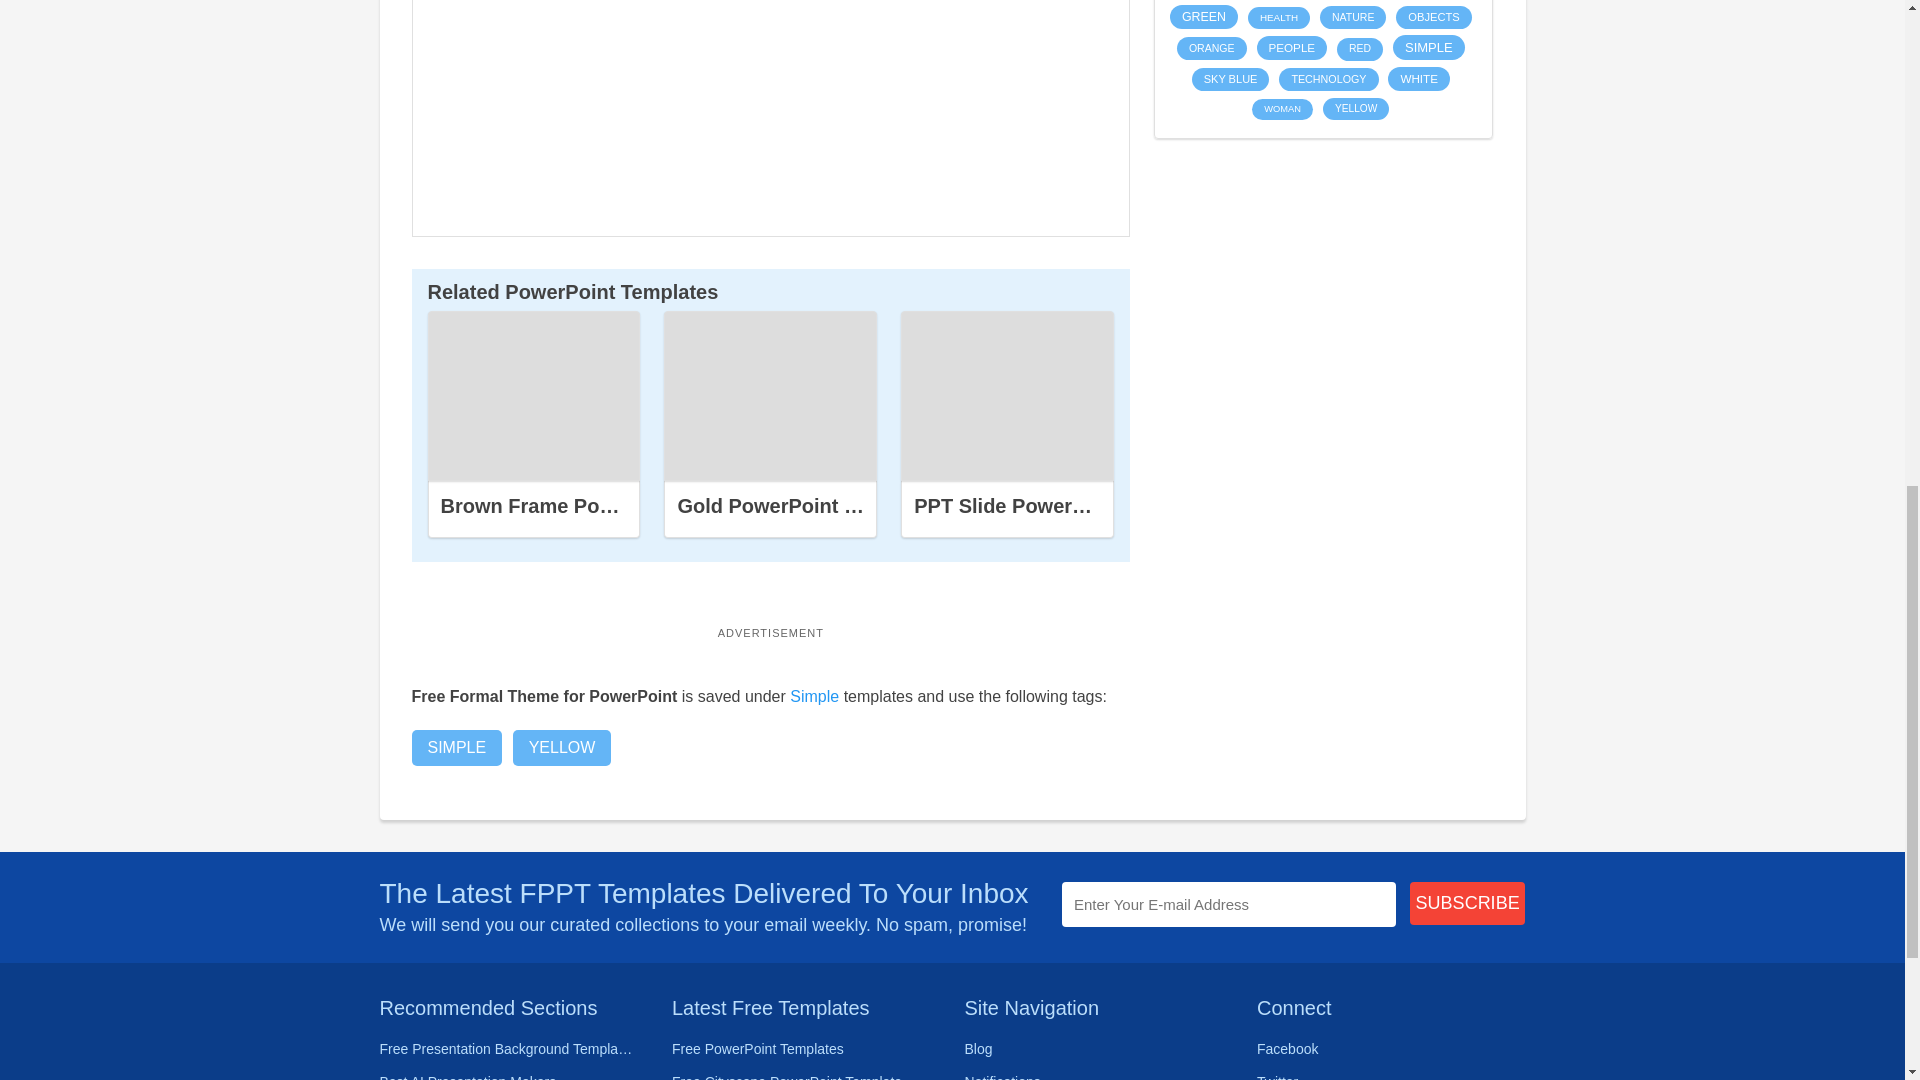 The height and width of the screenshot is (1080, 1920). I want to click on Simple, so click(814, 696).